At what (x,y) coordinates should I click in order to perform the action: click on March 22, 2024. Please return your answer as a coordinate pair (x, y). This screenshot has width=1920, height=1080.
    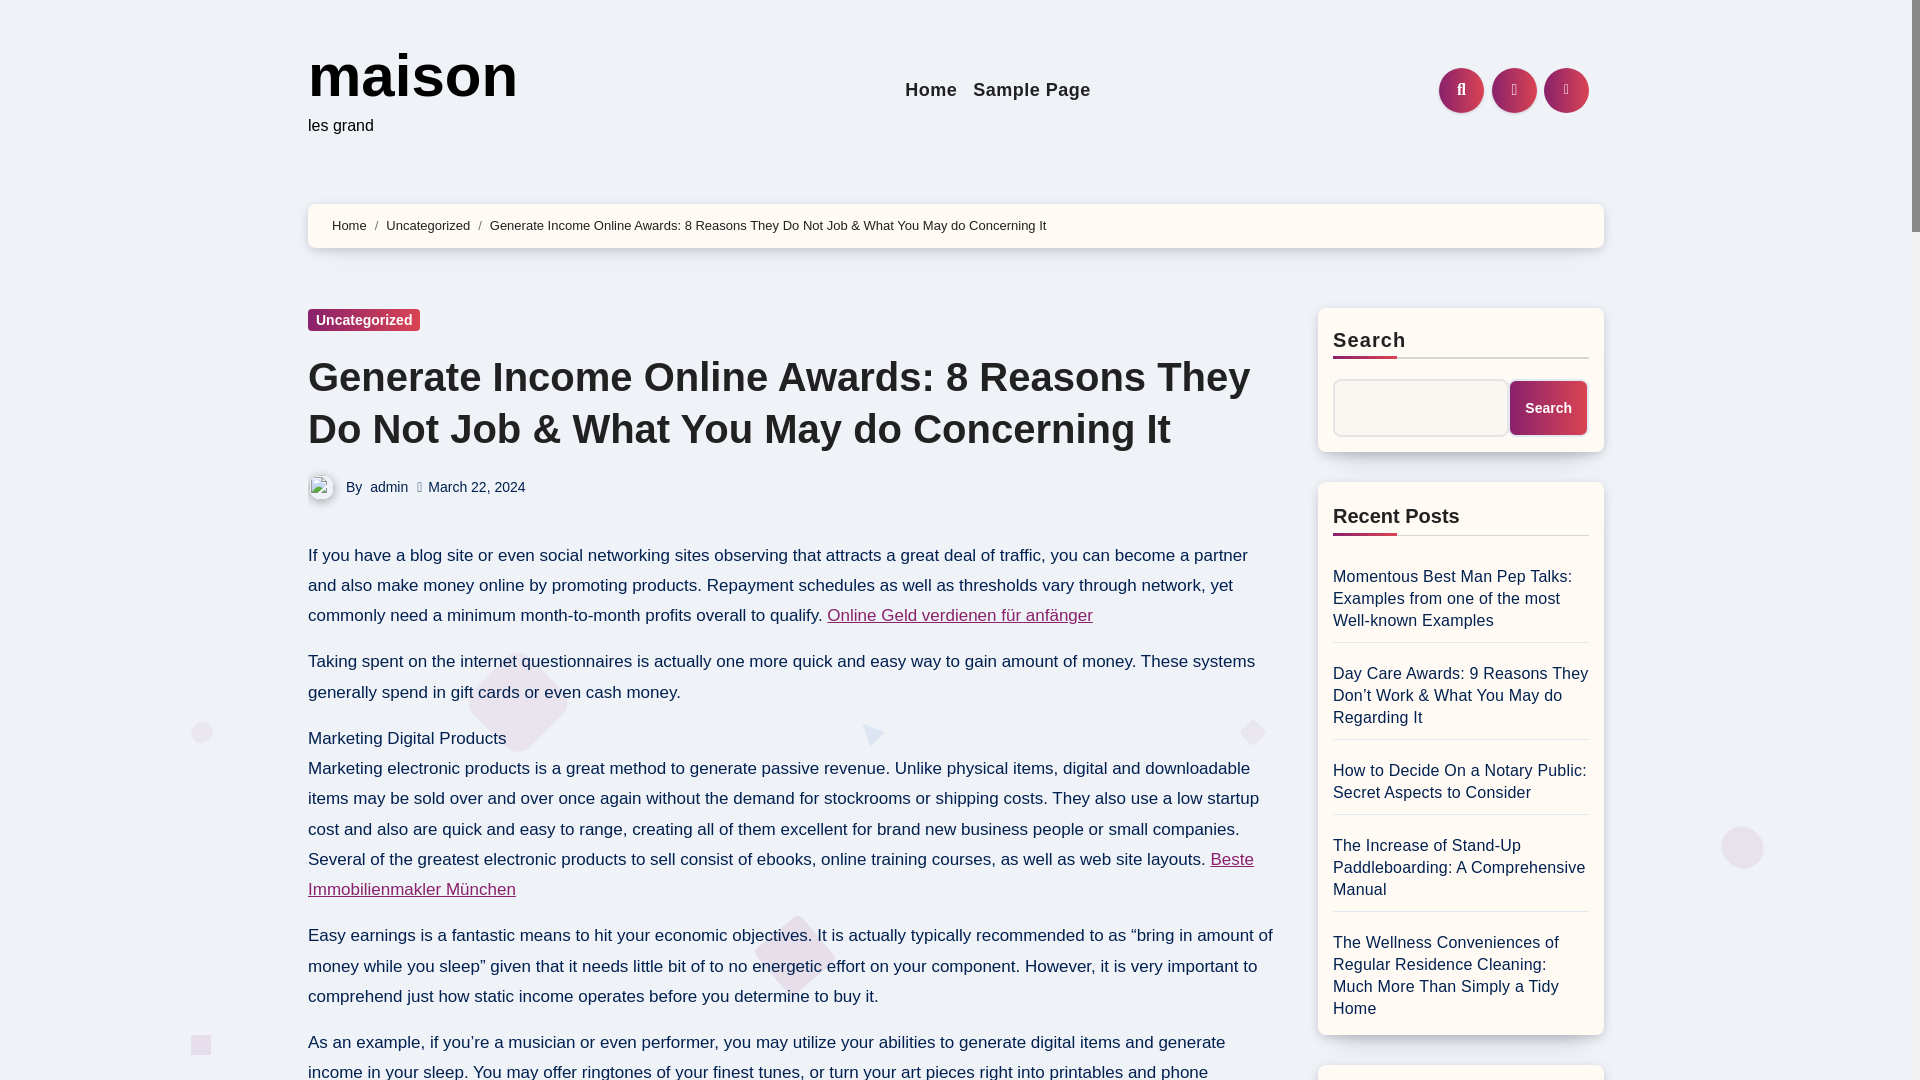
    Looking at the image, I should click on (476, 486).